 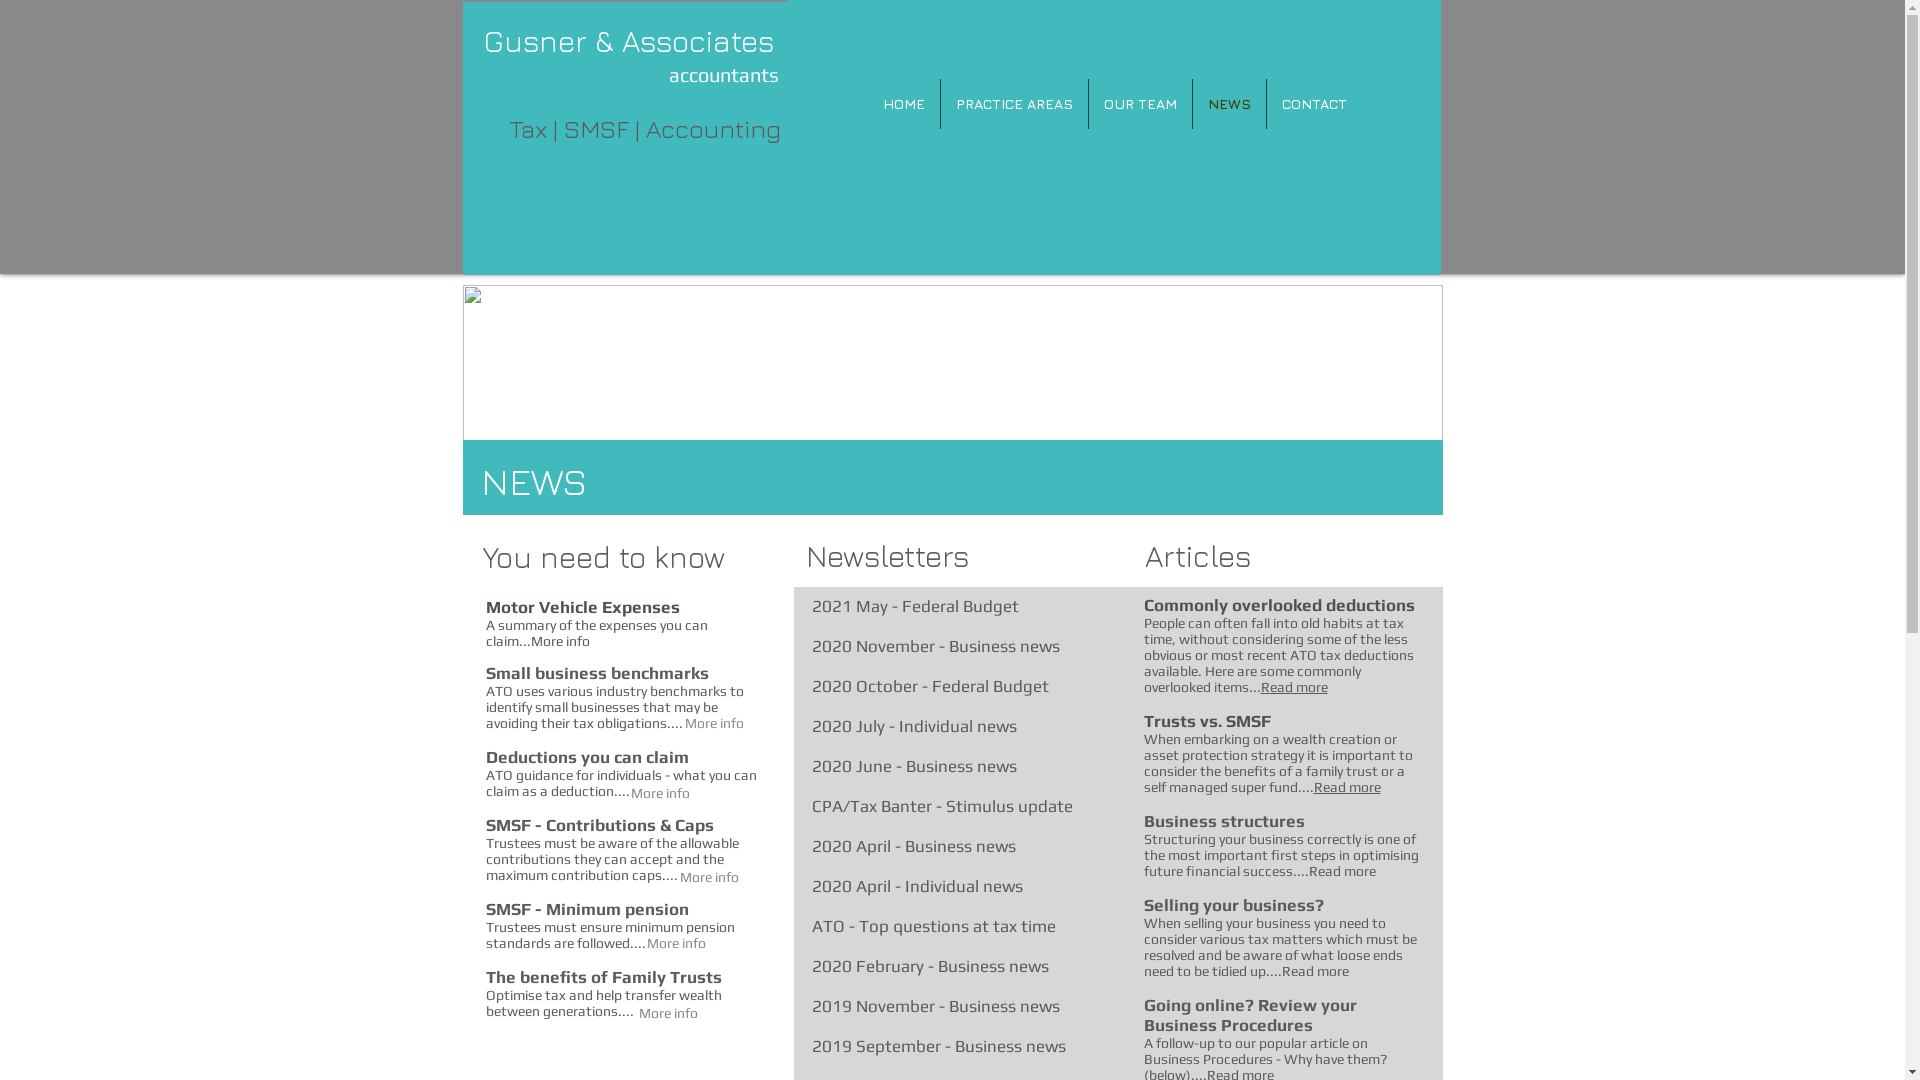 I want to click on 2020 October - Federal Budget, so click(x=930, y=686).